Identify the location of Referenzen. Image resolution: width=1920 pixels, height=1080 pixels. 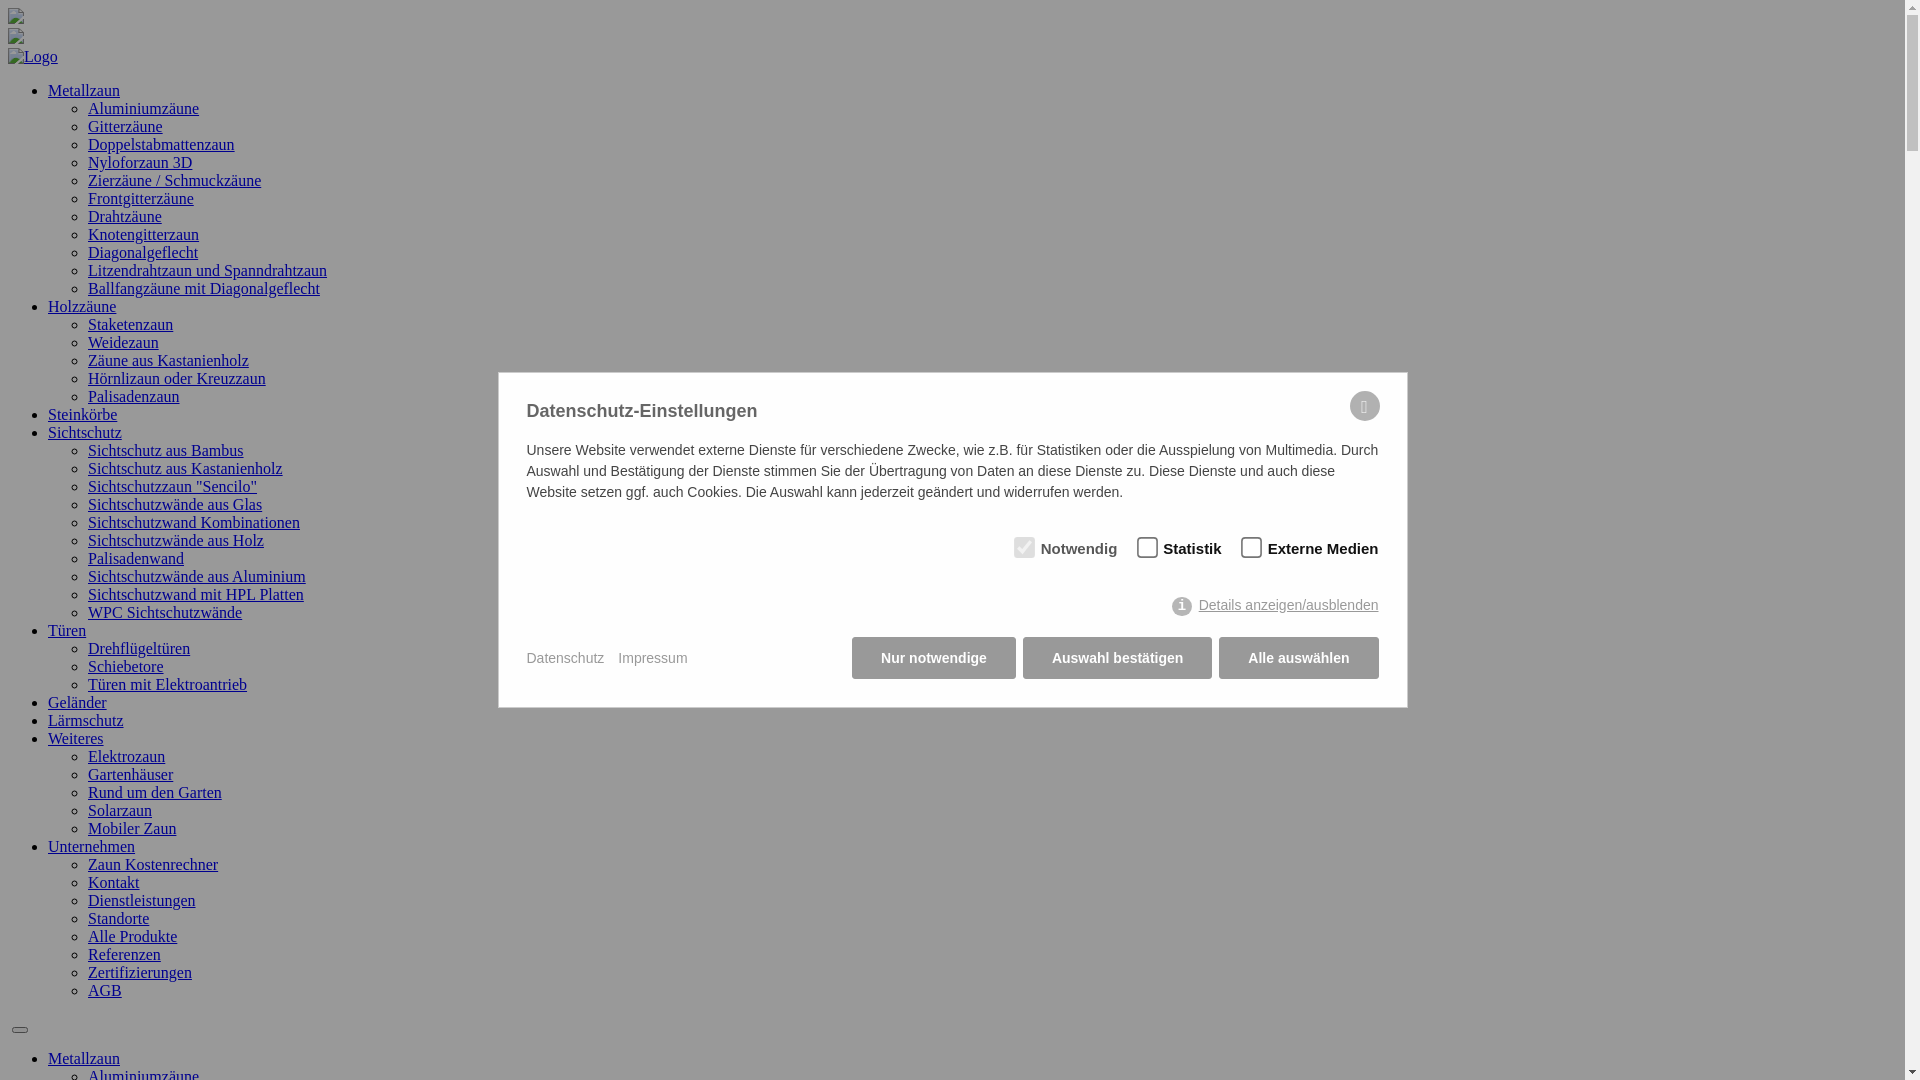
(124, 954).